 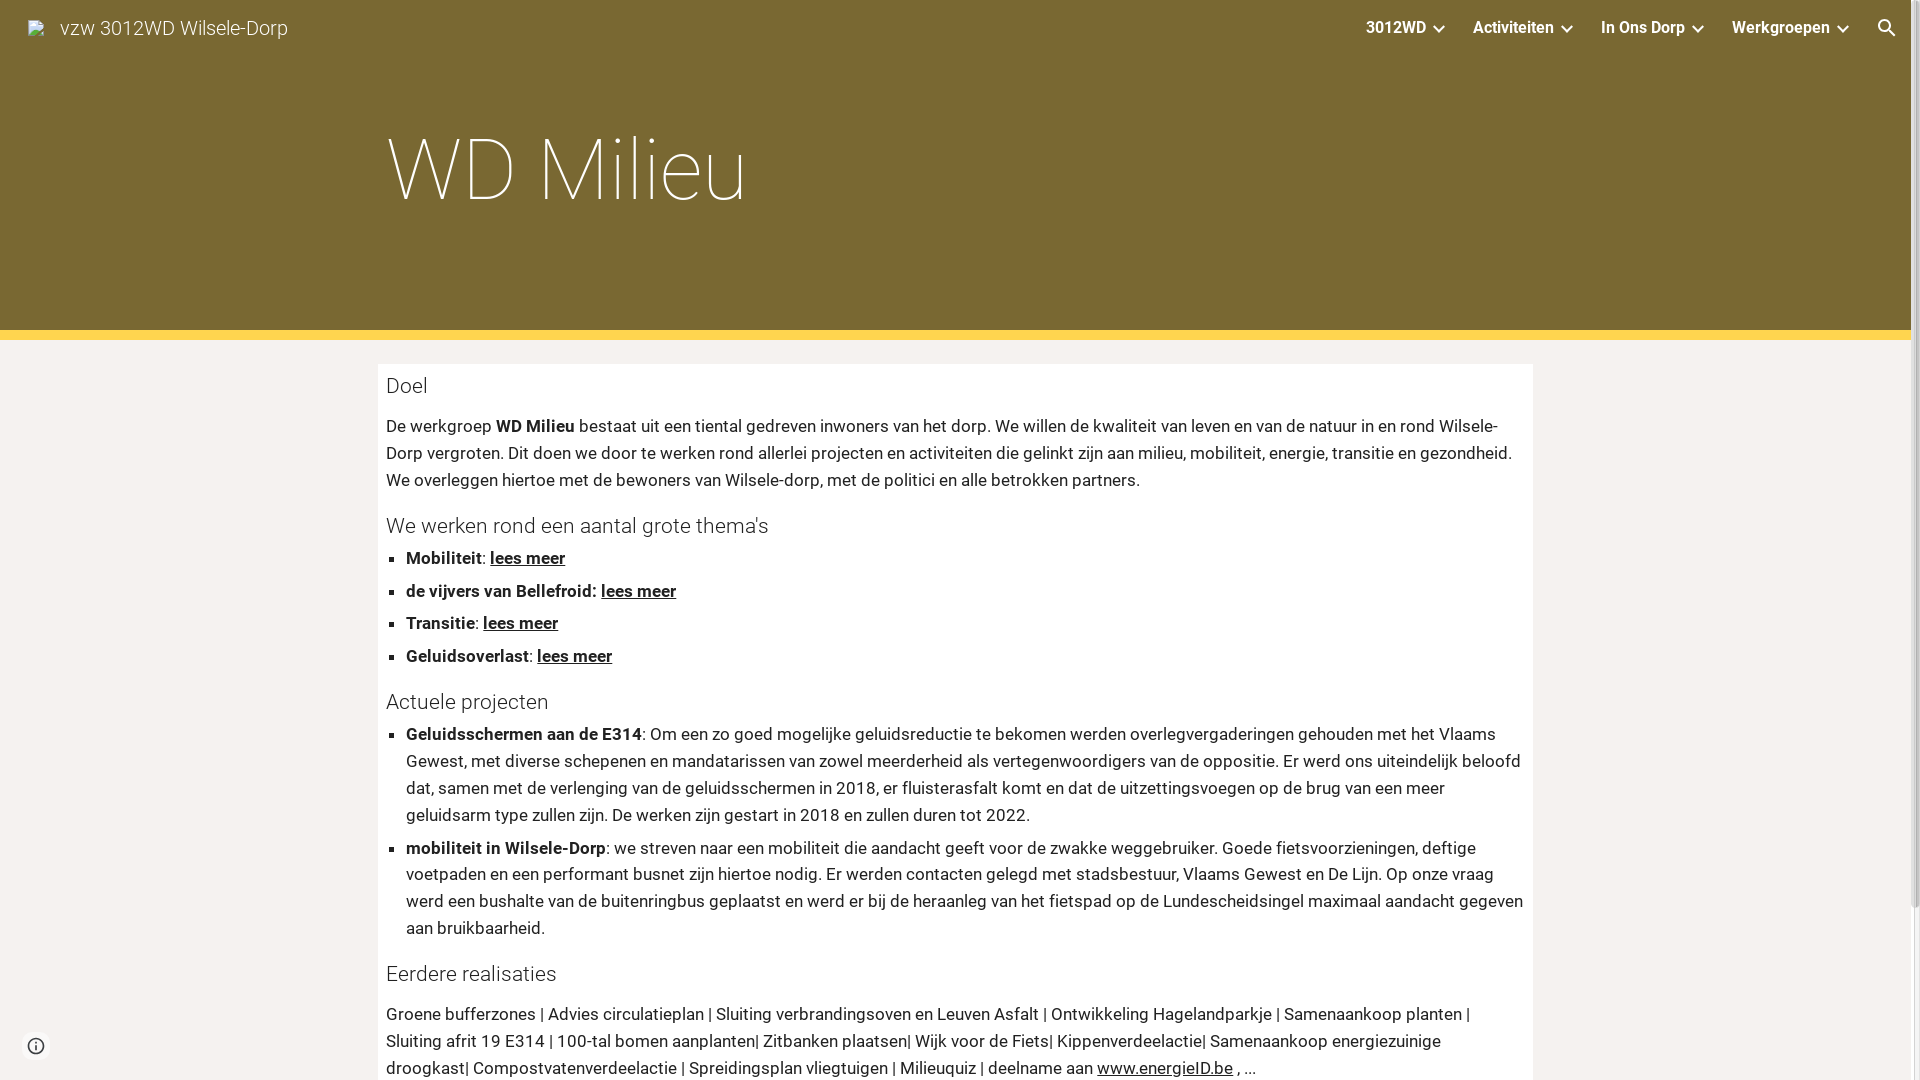 What do you see at coordinates (527, 558) in the screenshot?
I see `lees meer` at bounding box center [527, 558].